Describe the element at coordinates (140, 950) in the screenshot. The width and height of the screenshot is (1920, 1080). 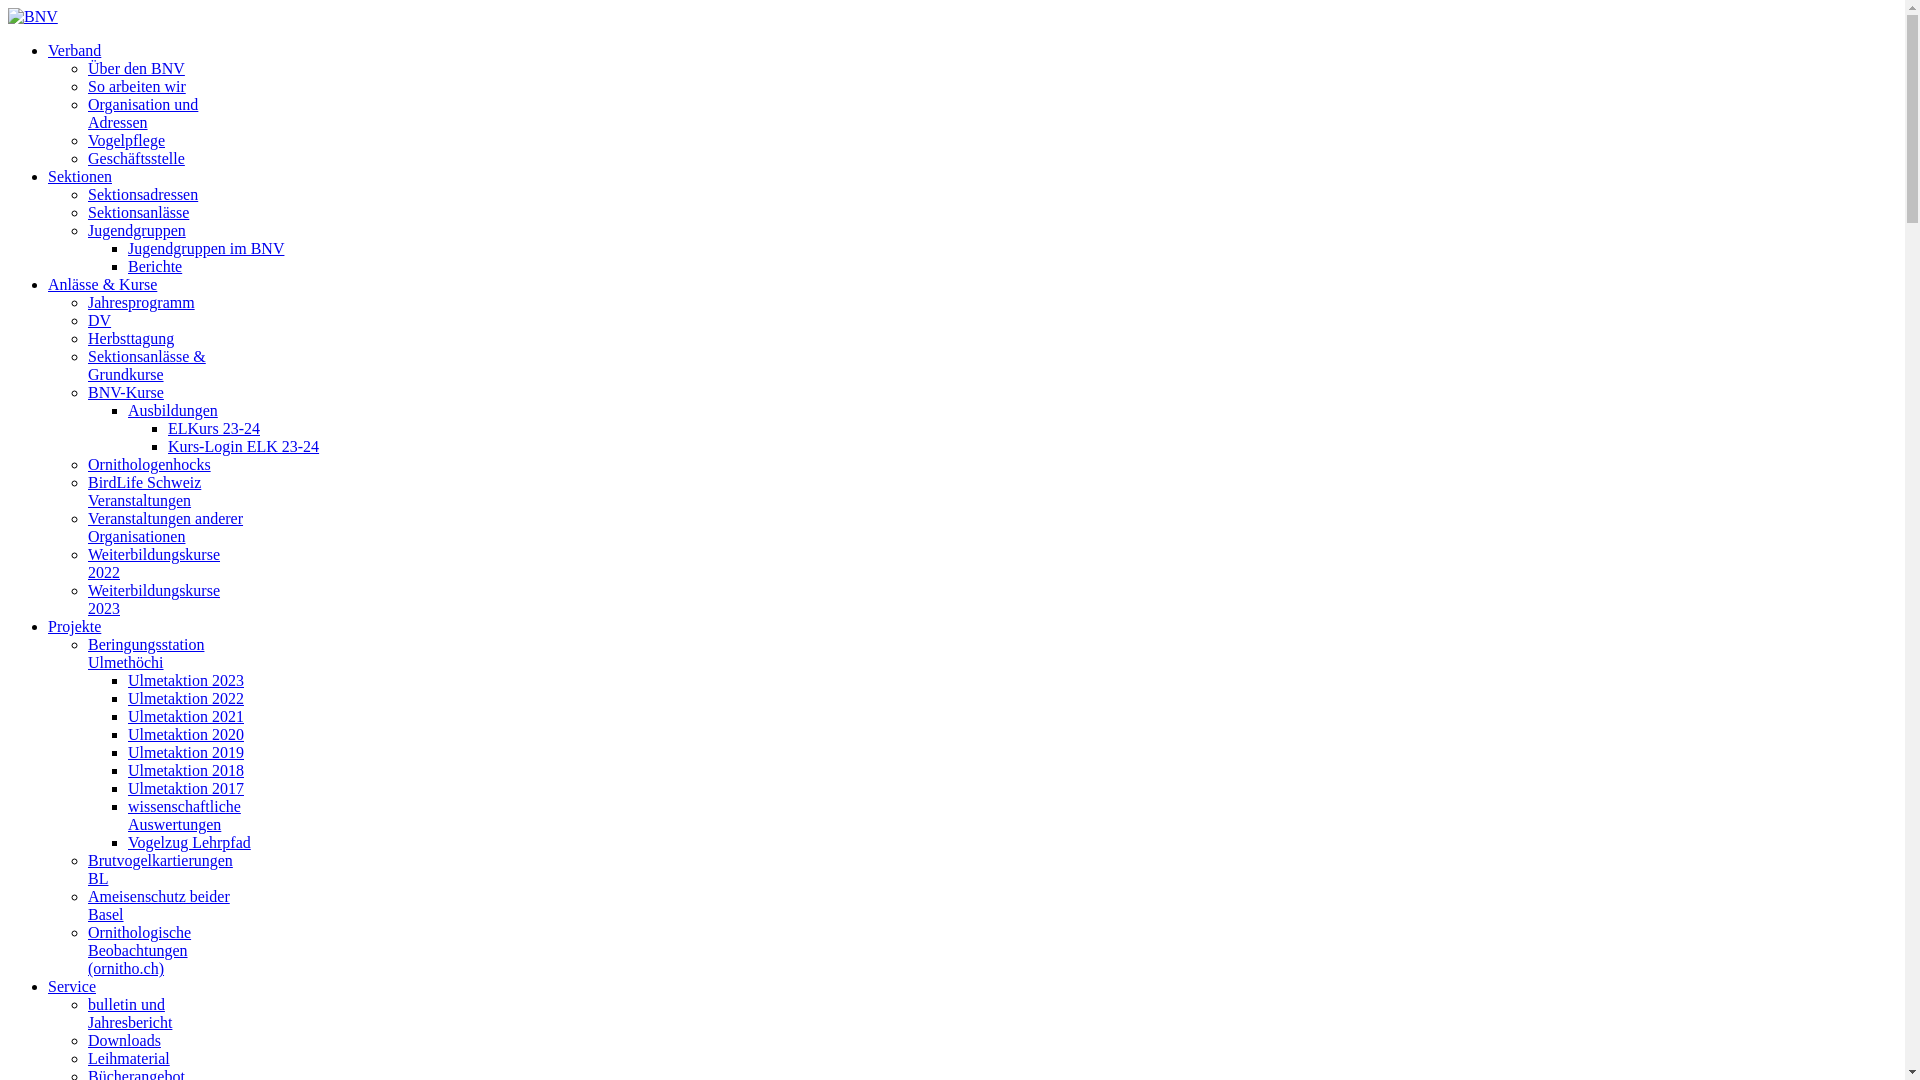
I see `Ornithologische Beobachtungen (ornitho.ch)` at that location.